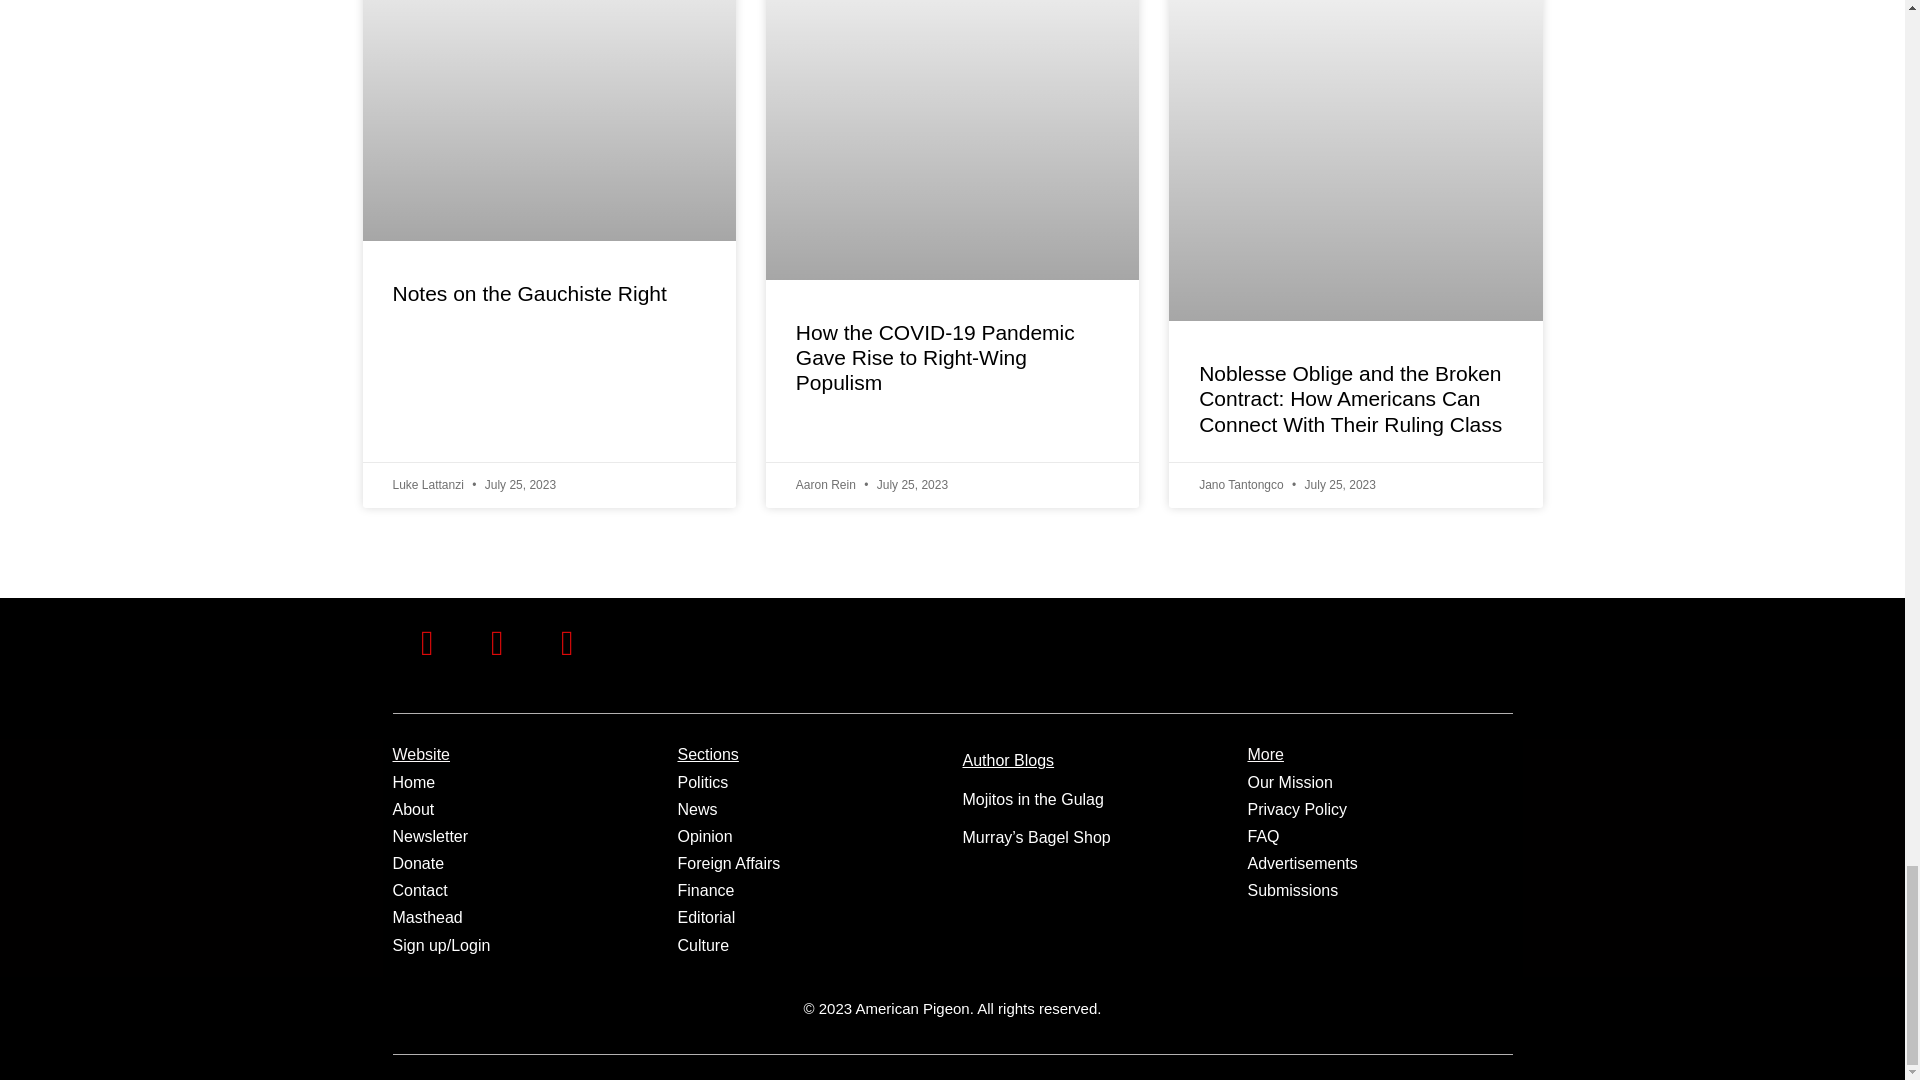 This screenshot has height=1080, width=1920. What do you see at coordinates (936, 357) in the screenshot?
I see `How the COVID-19 Pandemic Gave Rise to Right-Wing Populism` at bounding box center [936, 357].